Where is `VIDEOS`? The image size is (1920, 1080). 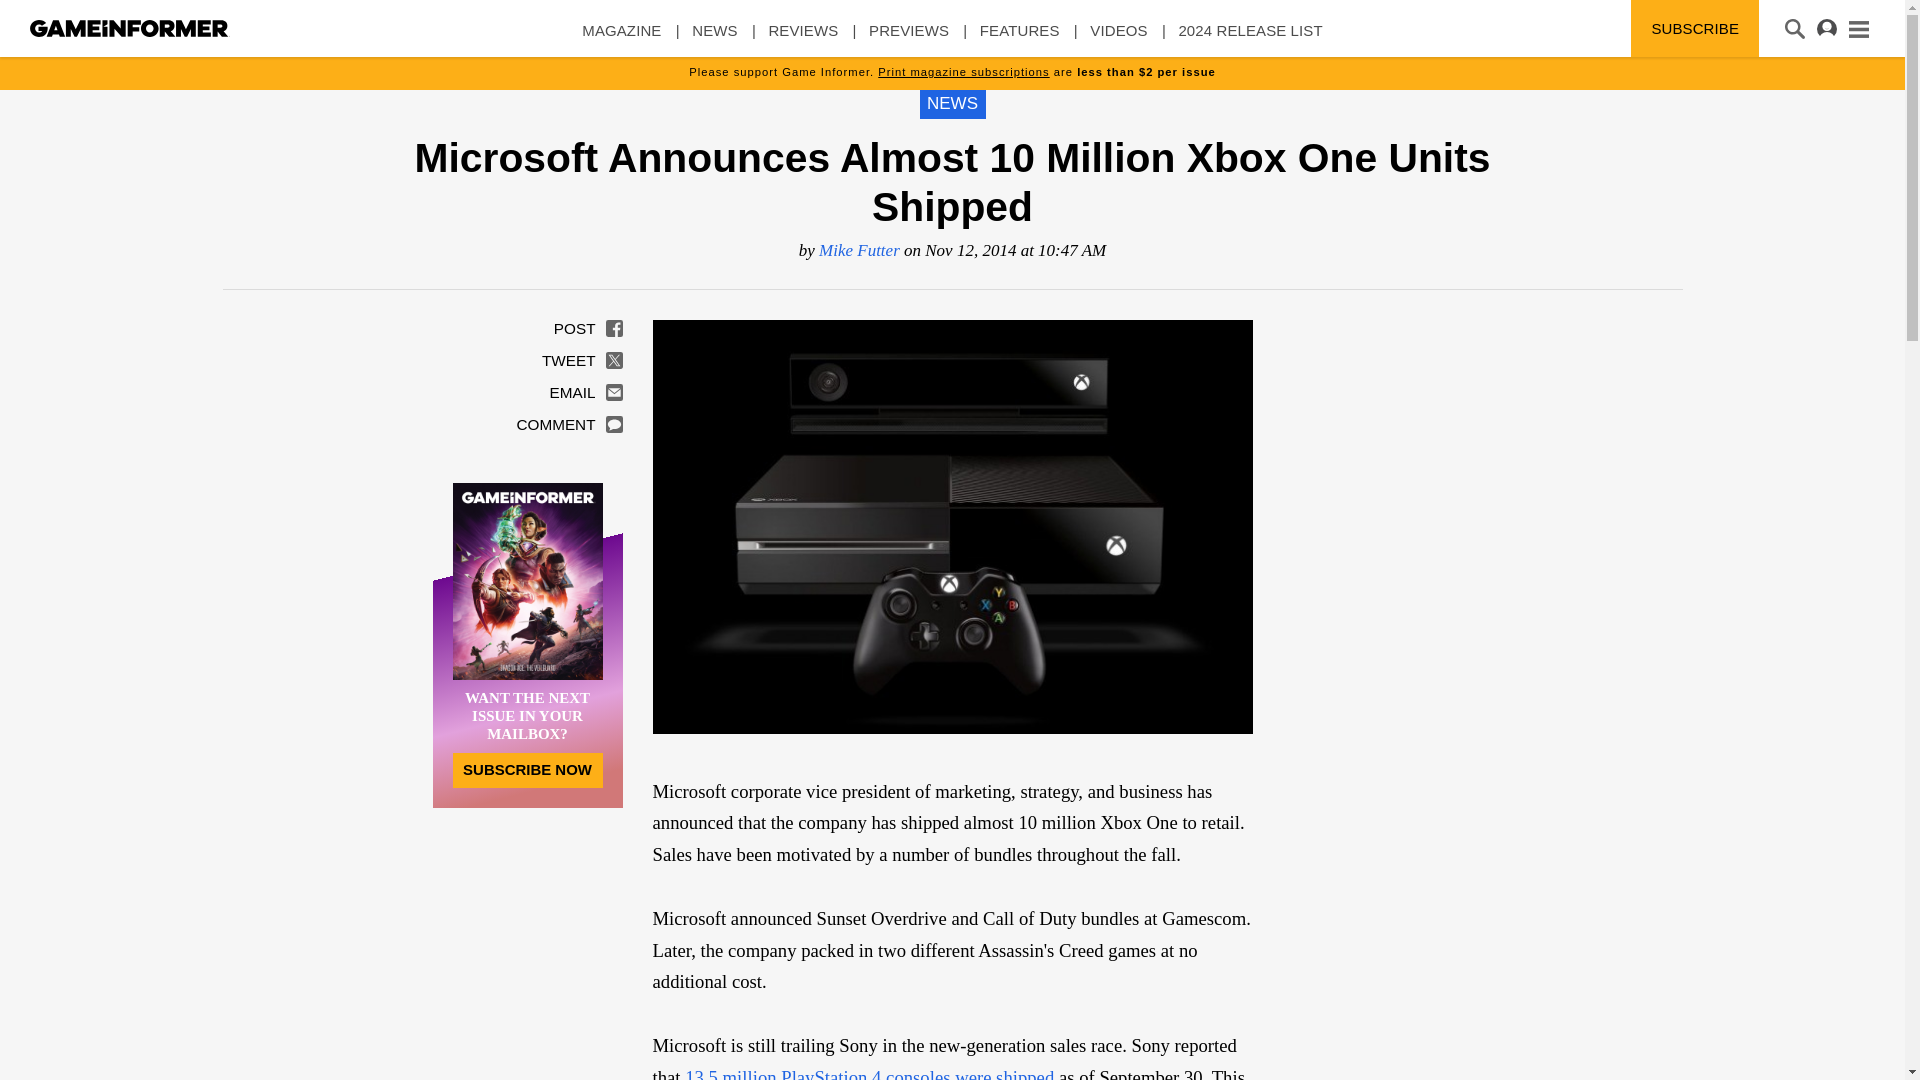
VIDEOS is located at coordinates (1118, 39).